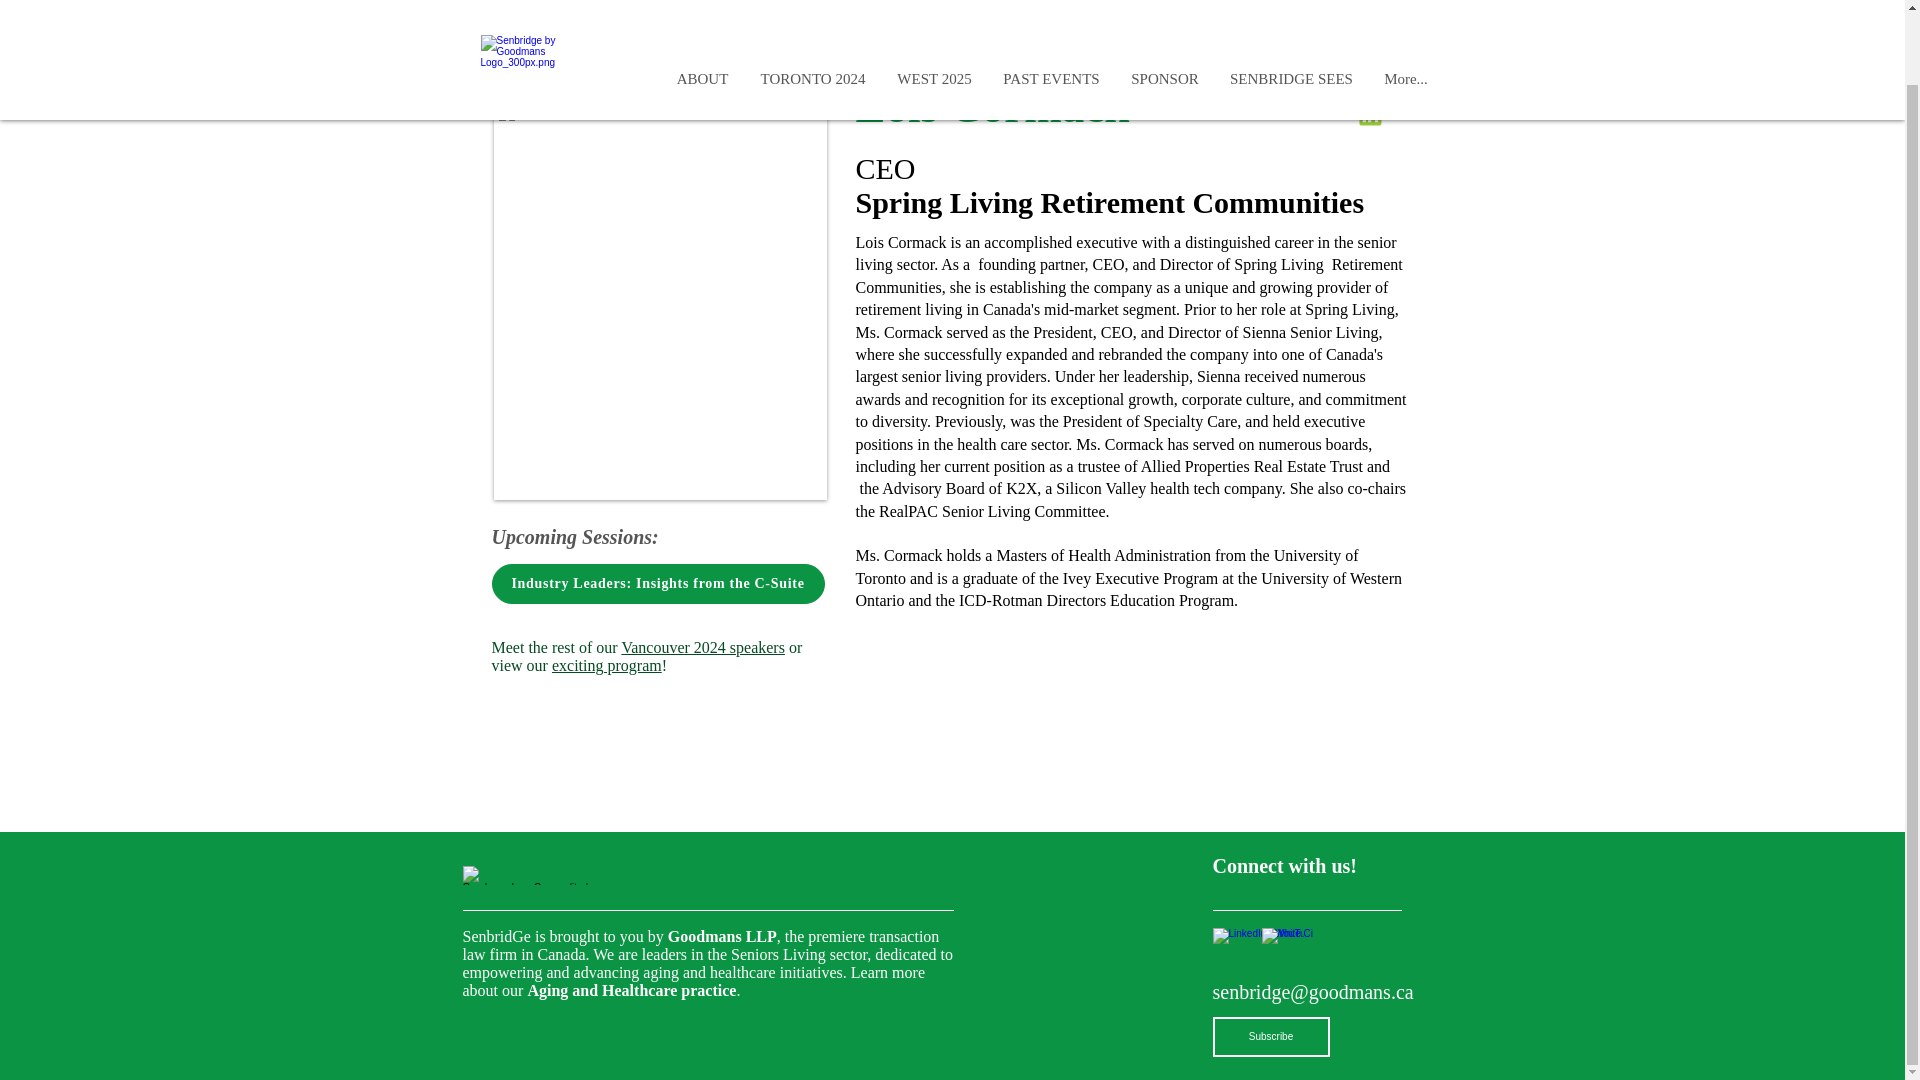  I want to click on SENBRIDGE SEES, so click(1290, 8).